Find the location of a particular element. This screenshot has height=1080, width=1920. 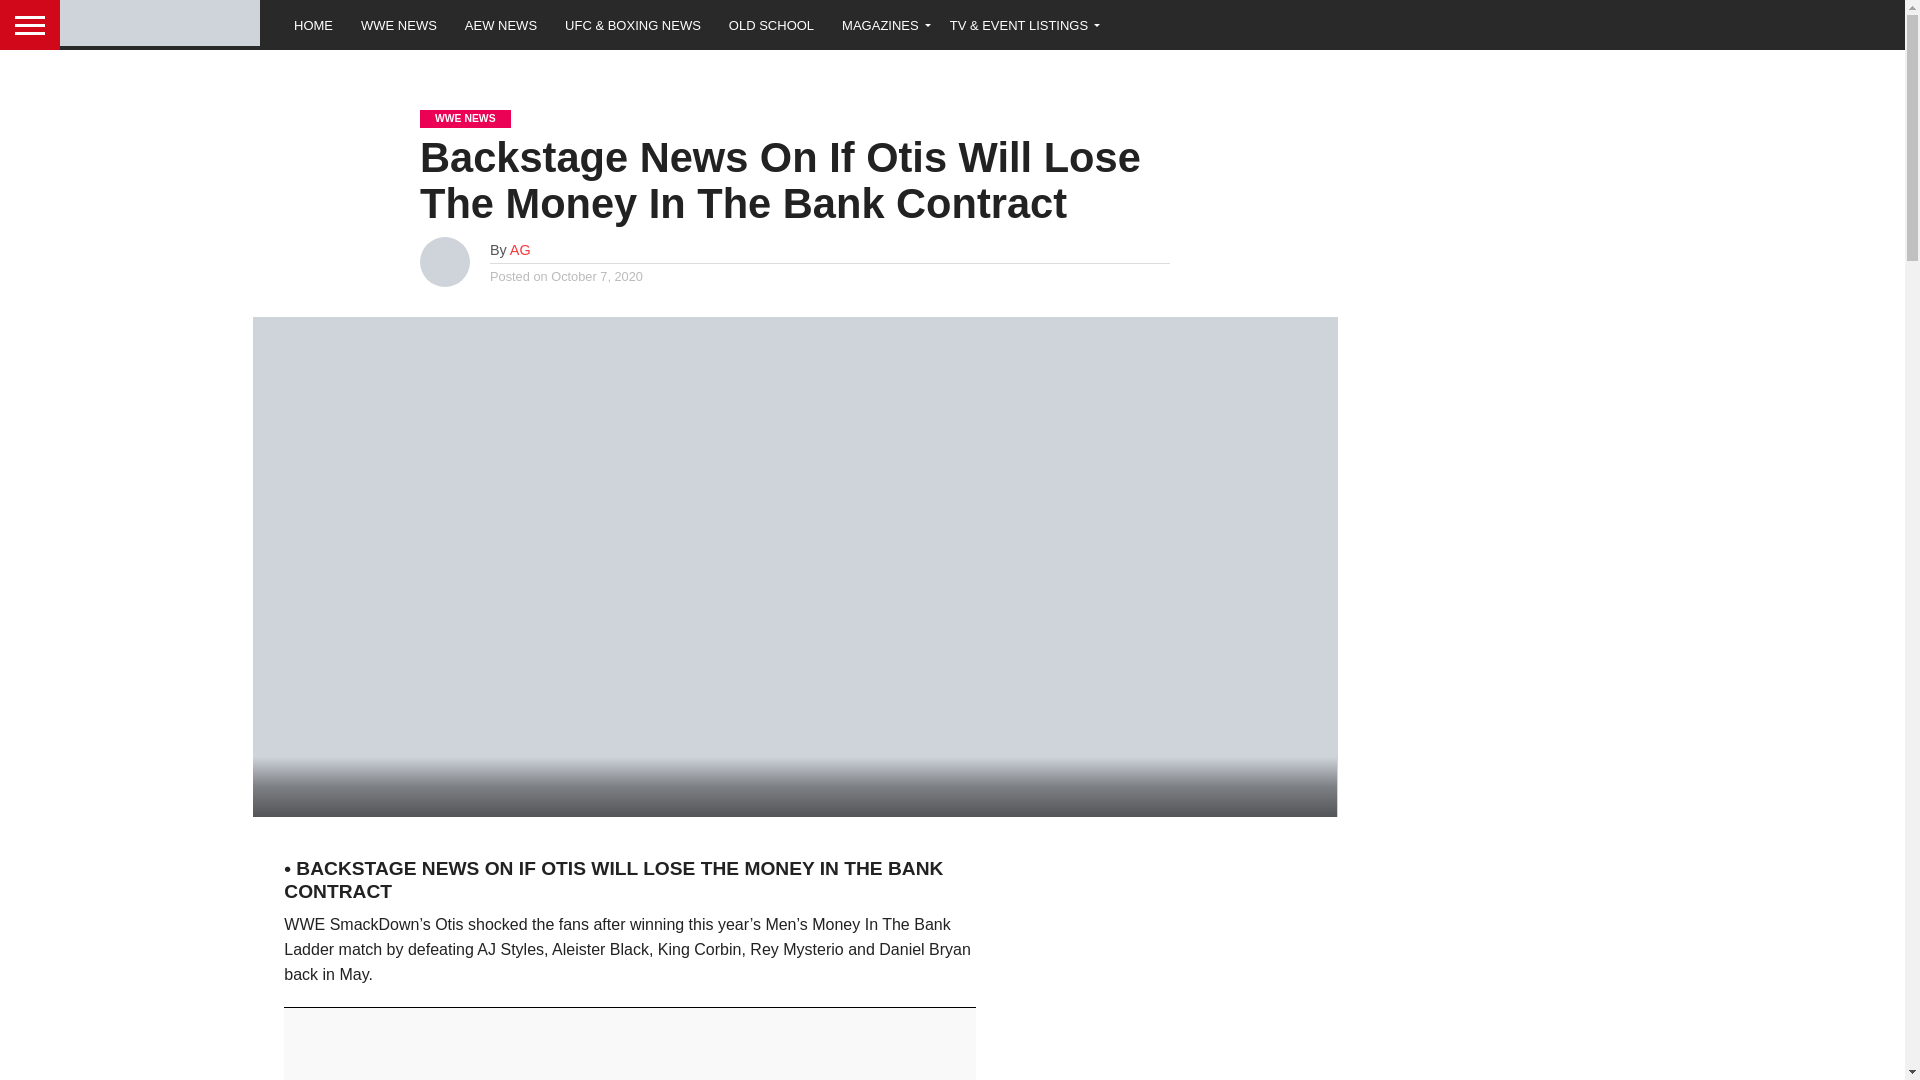

WWE NEWS is located at coordinates (399, 24).